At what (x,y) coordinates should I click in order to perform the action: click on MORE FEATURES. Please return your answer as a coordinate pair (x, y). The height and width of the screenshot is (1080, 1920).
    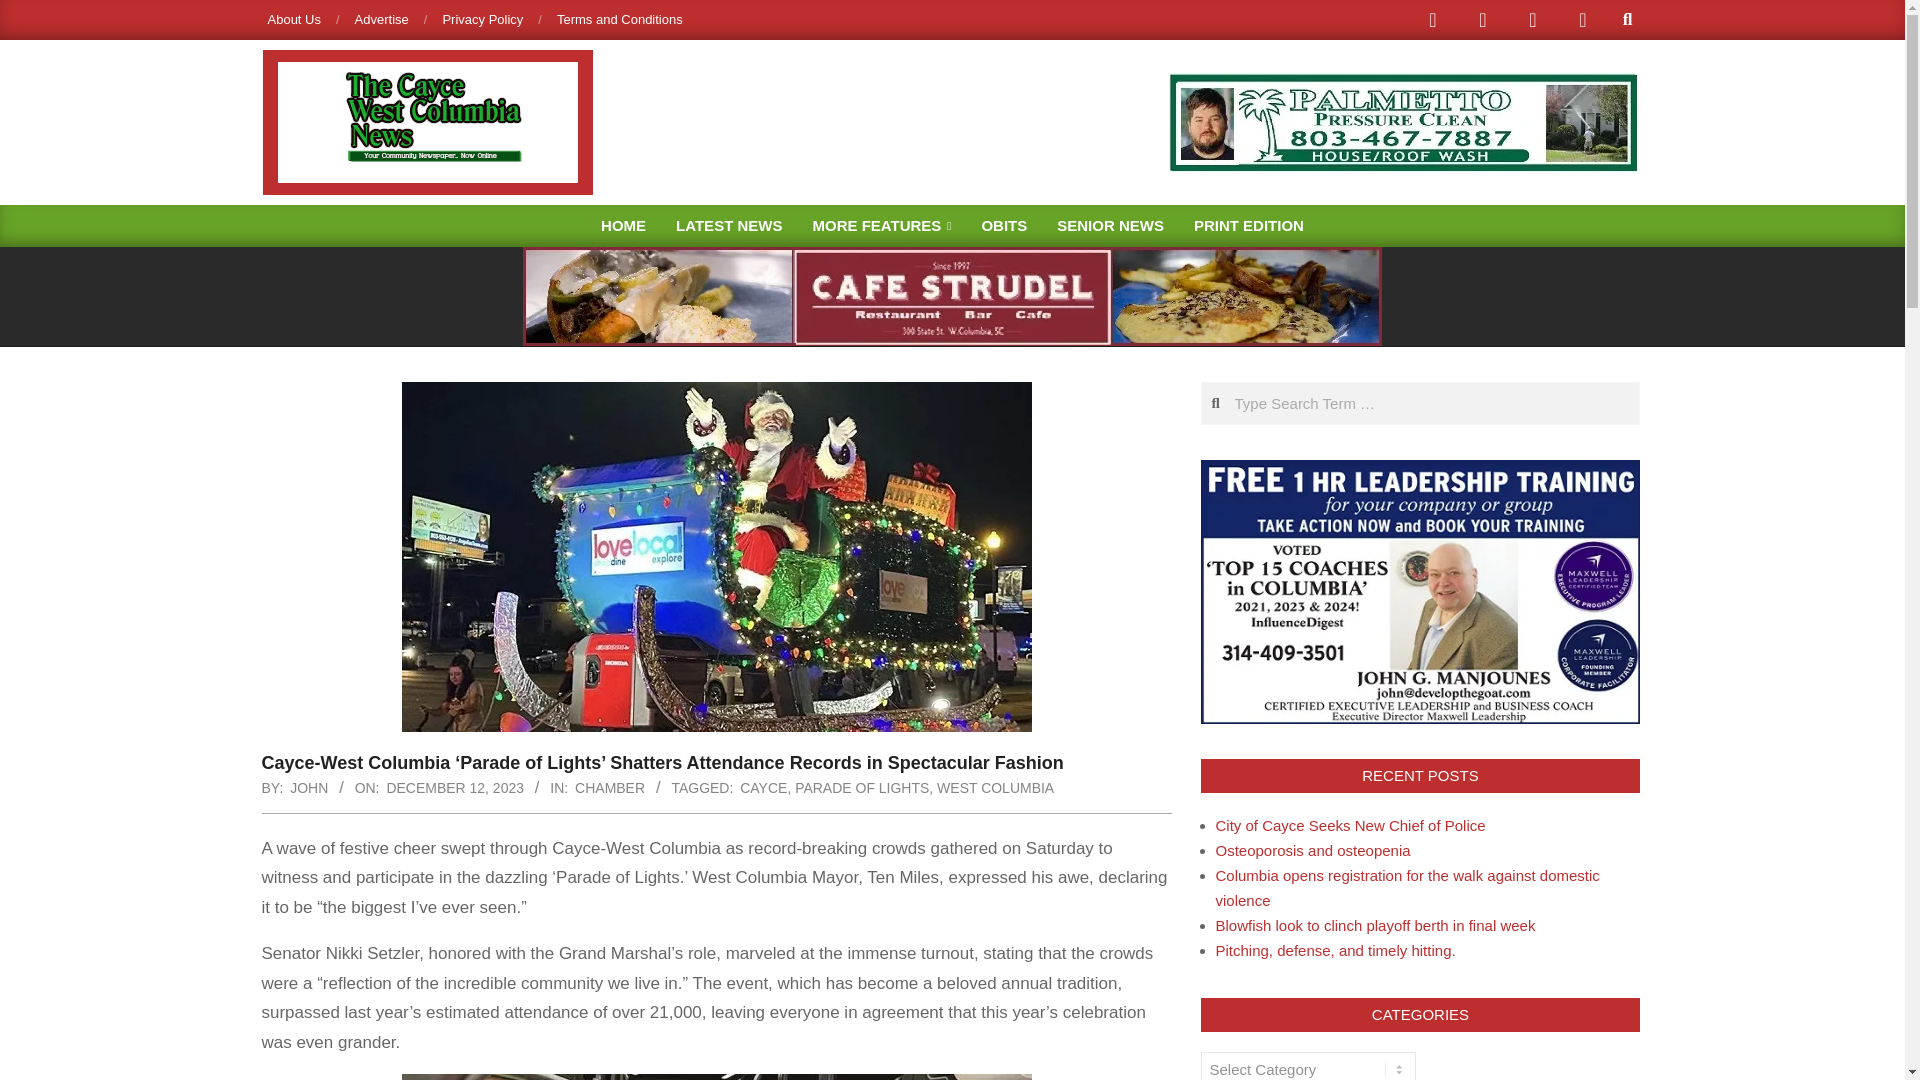
    Looking at the image, I should click on (880, 226).